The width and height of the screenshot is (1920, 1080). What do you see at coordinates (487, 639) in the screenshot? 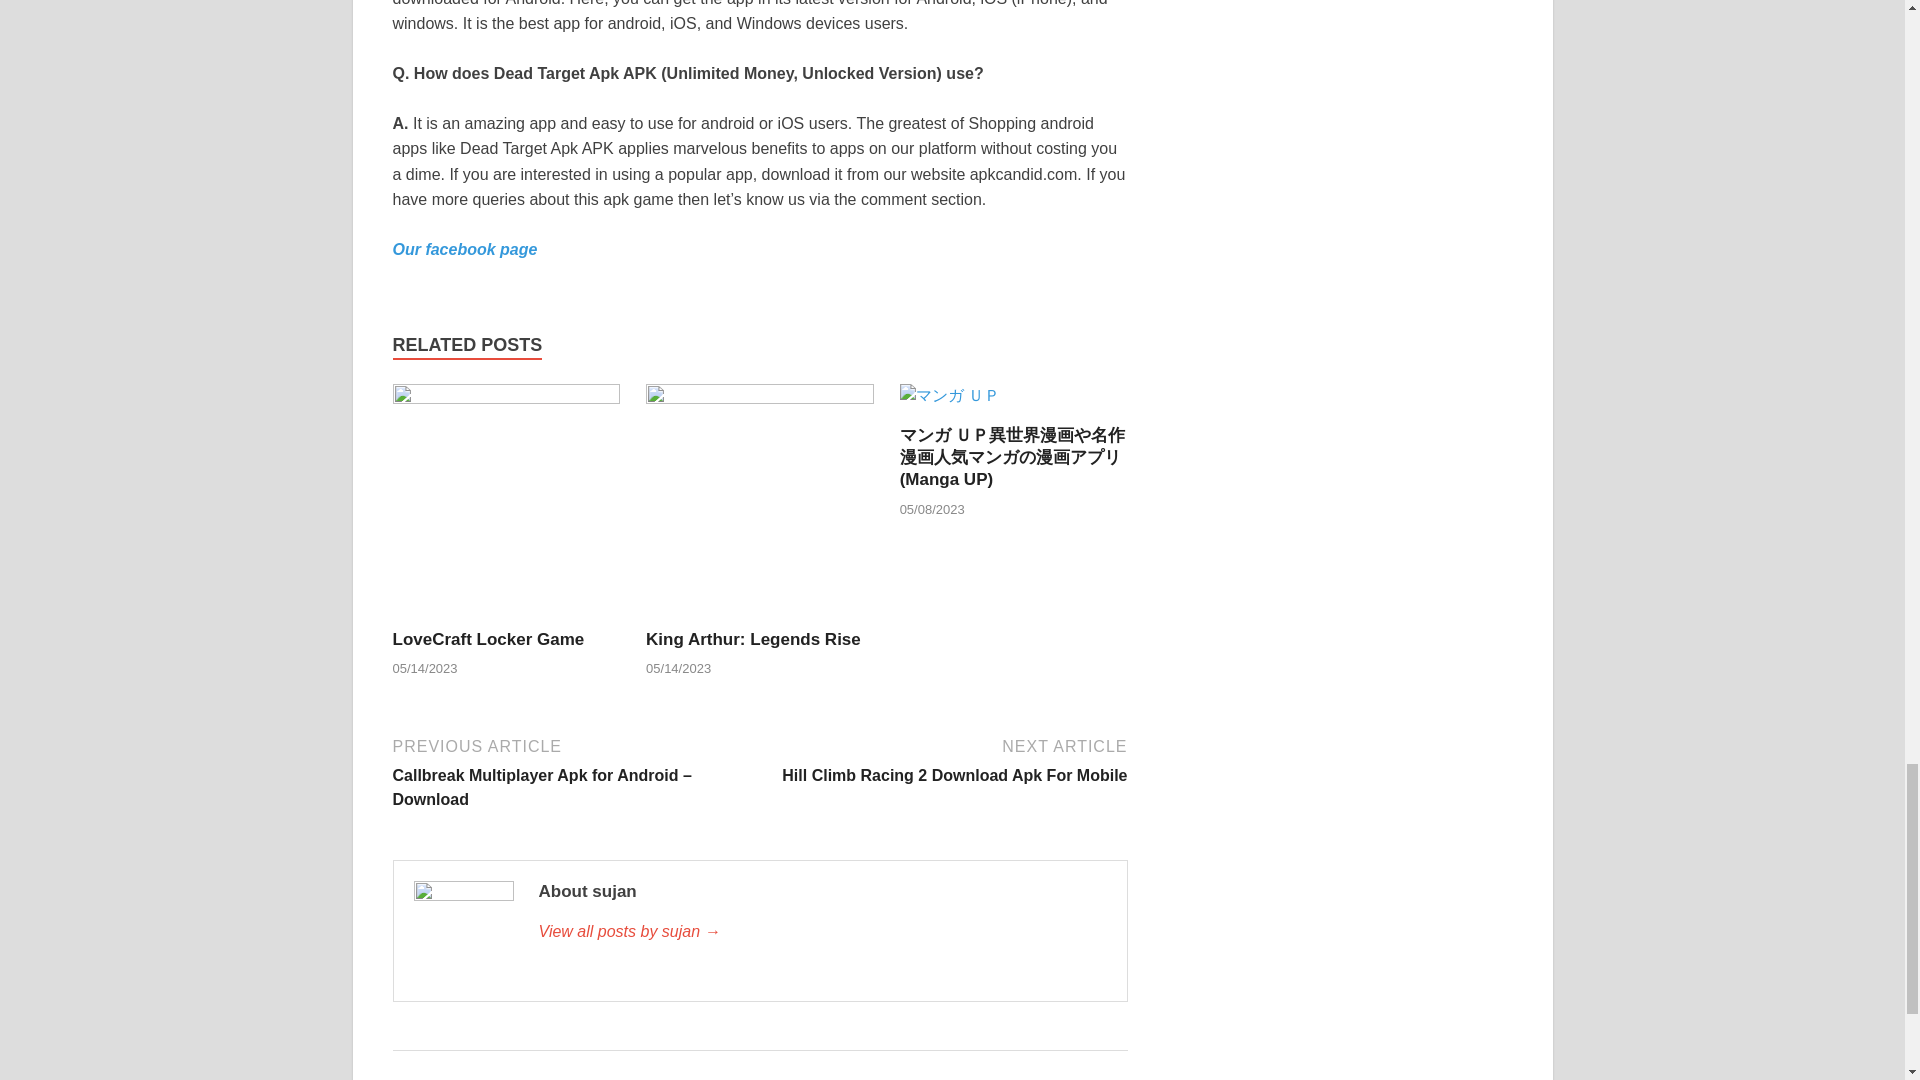
I see `LoveCraft Locker Game` at bounding box center [487, 639].